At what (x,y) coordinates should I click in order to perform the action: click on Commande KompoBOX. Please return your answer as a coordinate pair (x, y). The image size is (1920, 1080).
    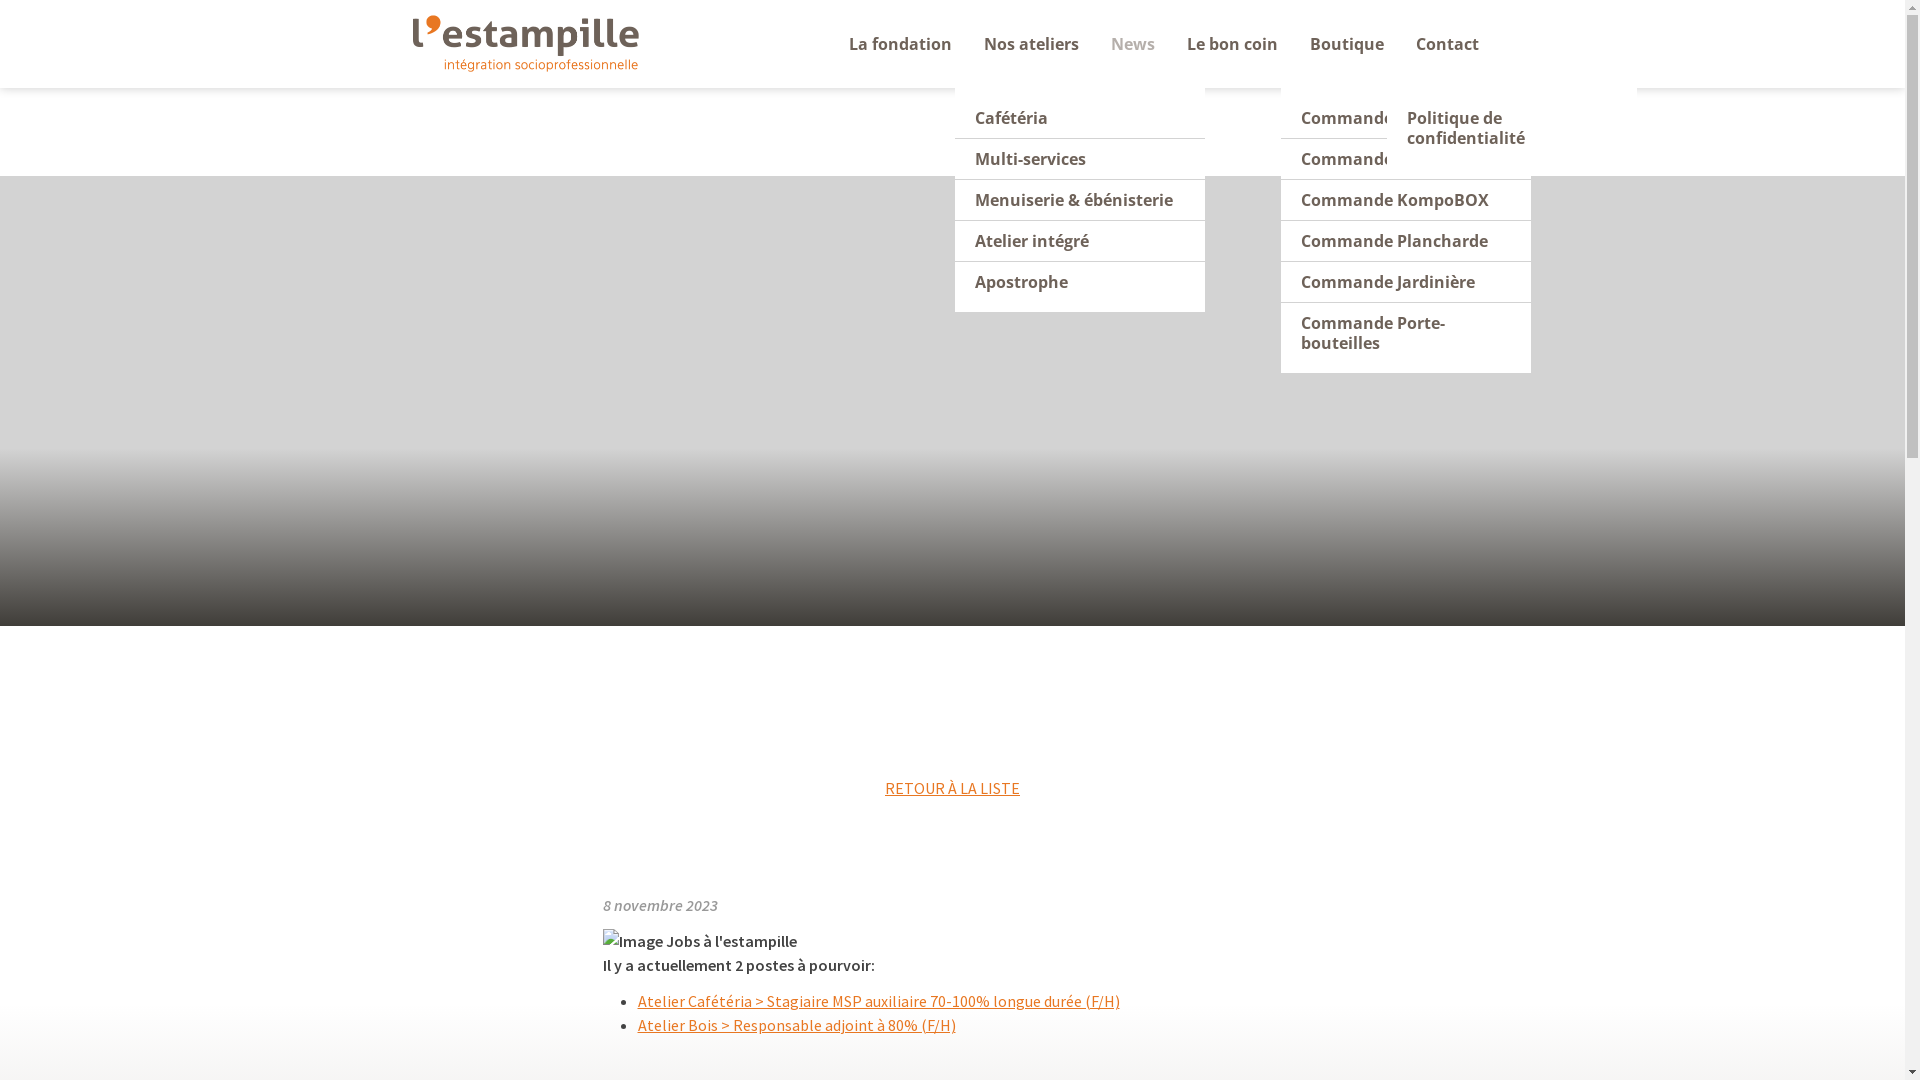
    Looking at the image, I should click on (1405, 200).